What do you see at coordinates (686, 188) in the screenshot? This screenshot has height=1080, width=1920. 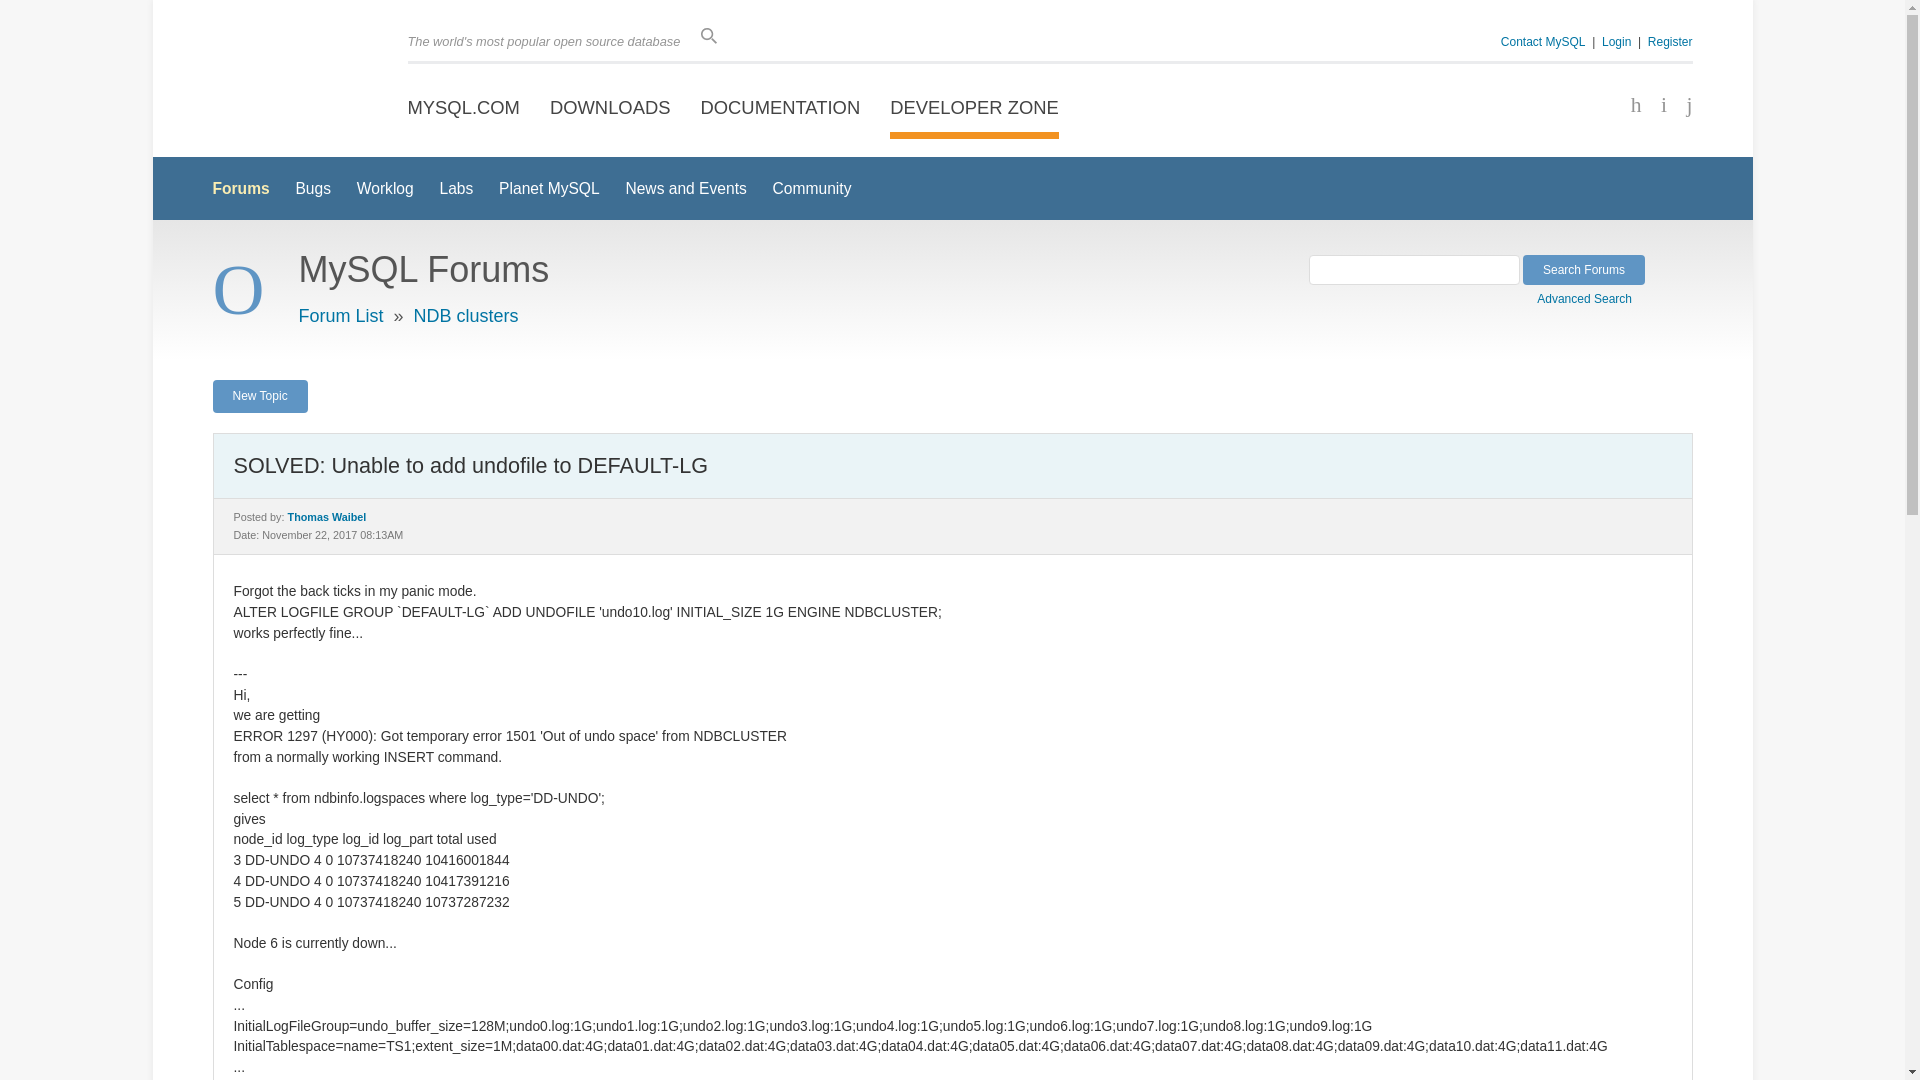 I see `News and Events` at bounding box center [686, 188].